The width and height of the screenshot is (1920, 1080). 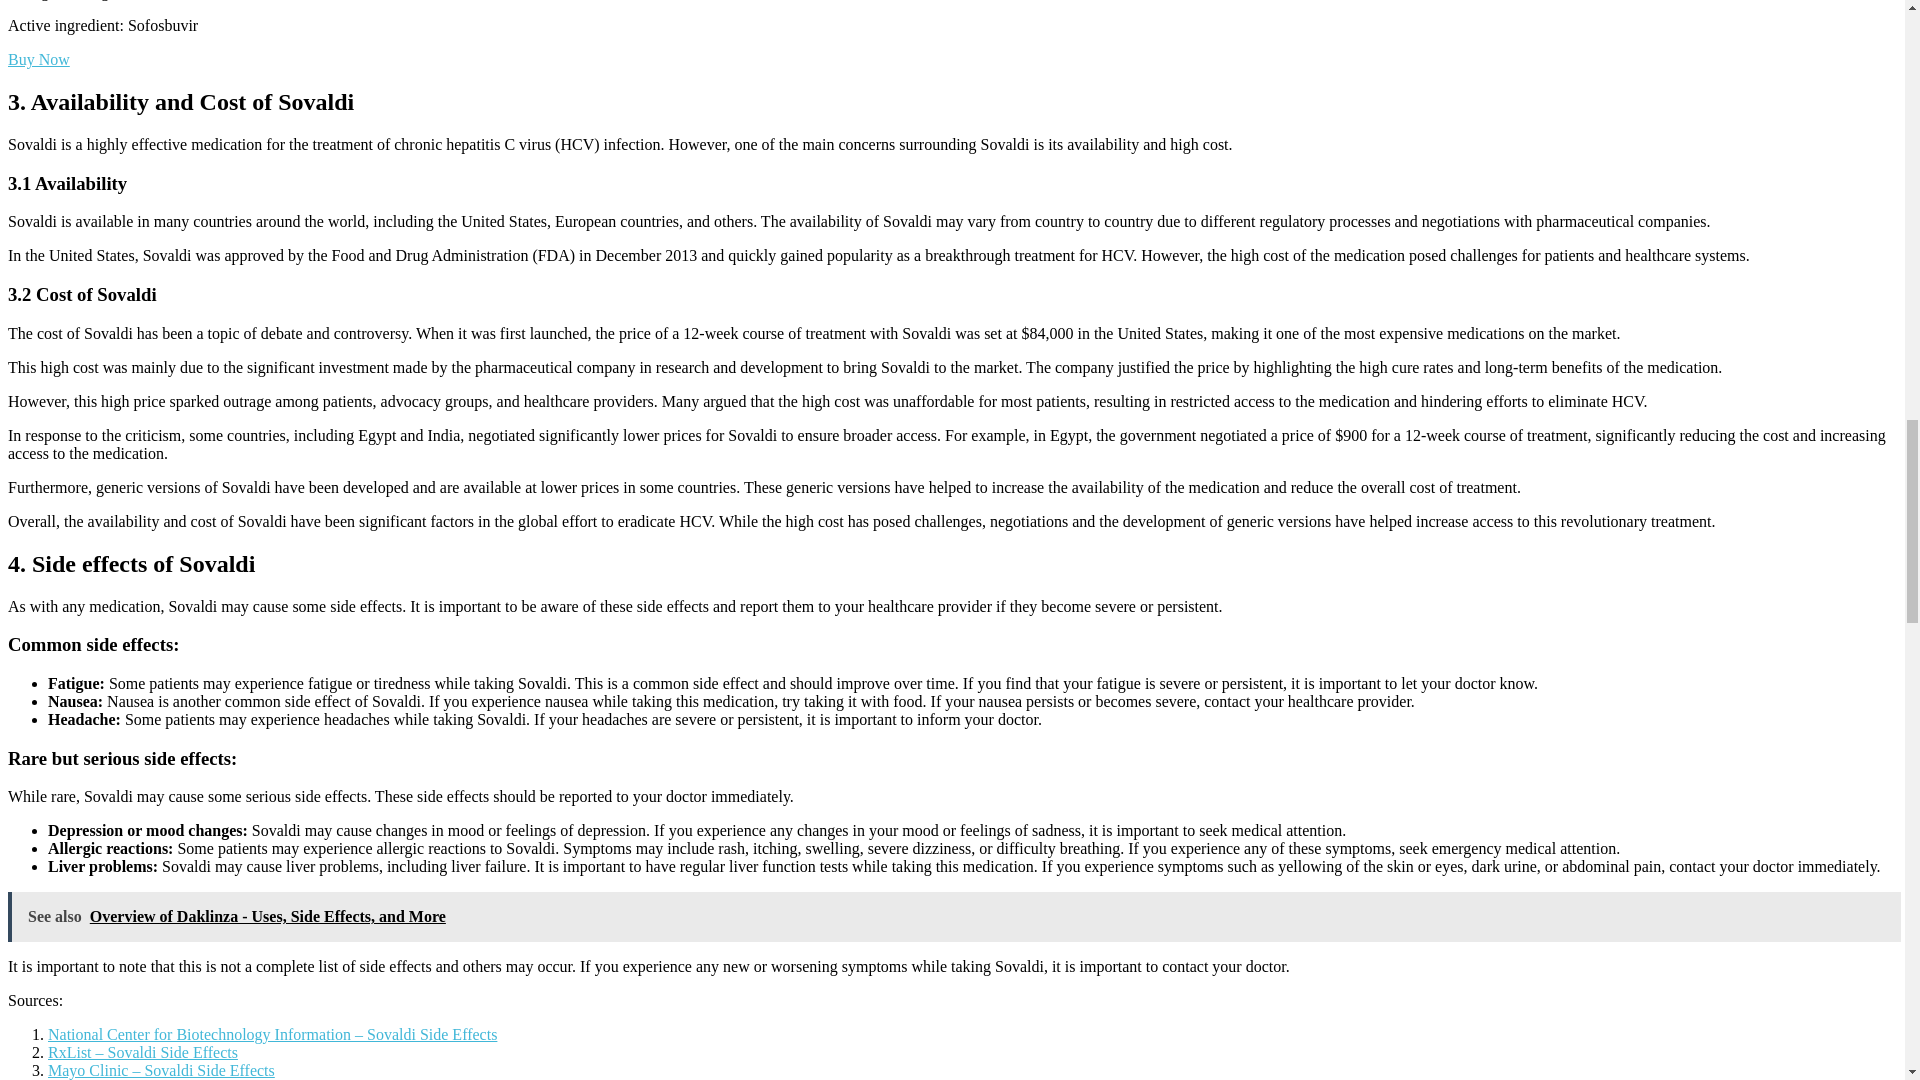 I want to click on Buy Now, so click(x=38, y=59).